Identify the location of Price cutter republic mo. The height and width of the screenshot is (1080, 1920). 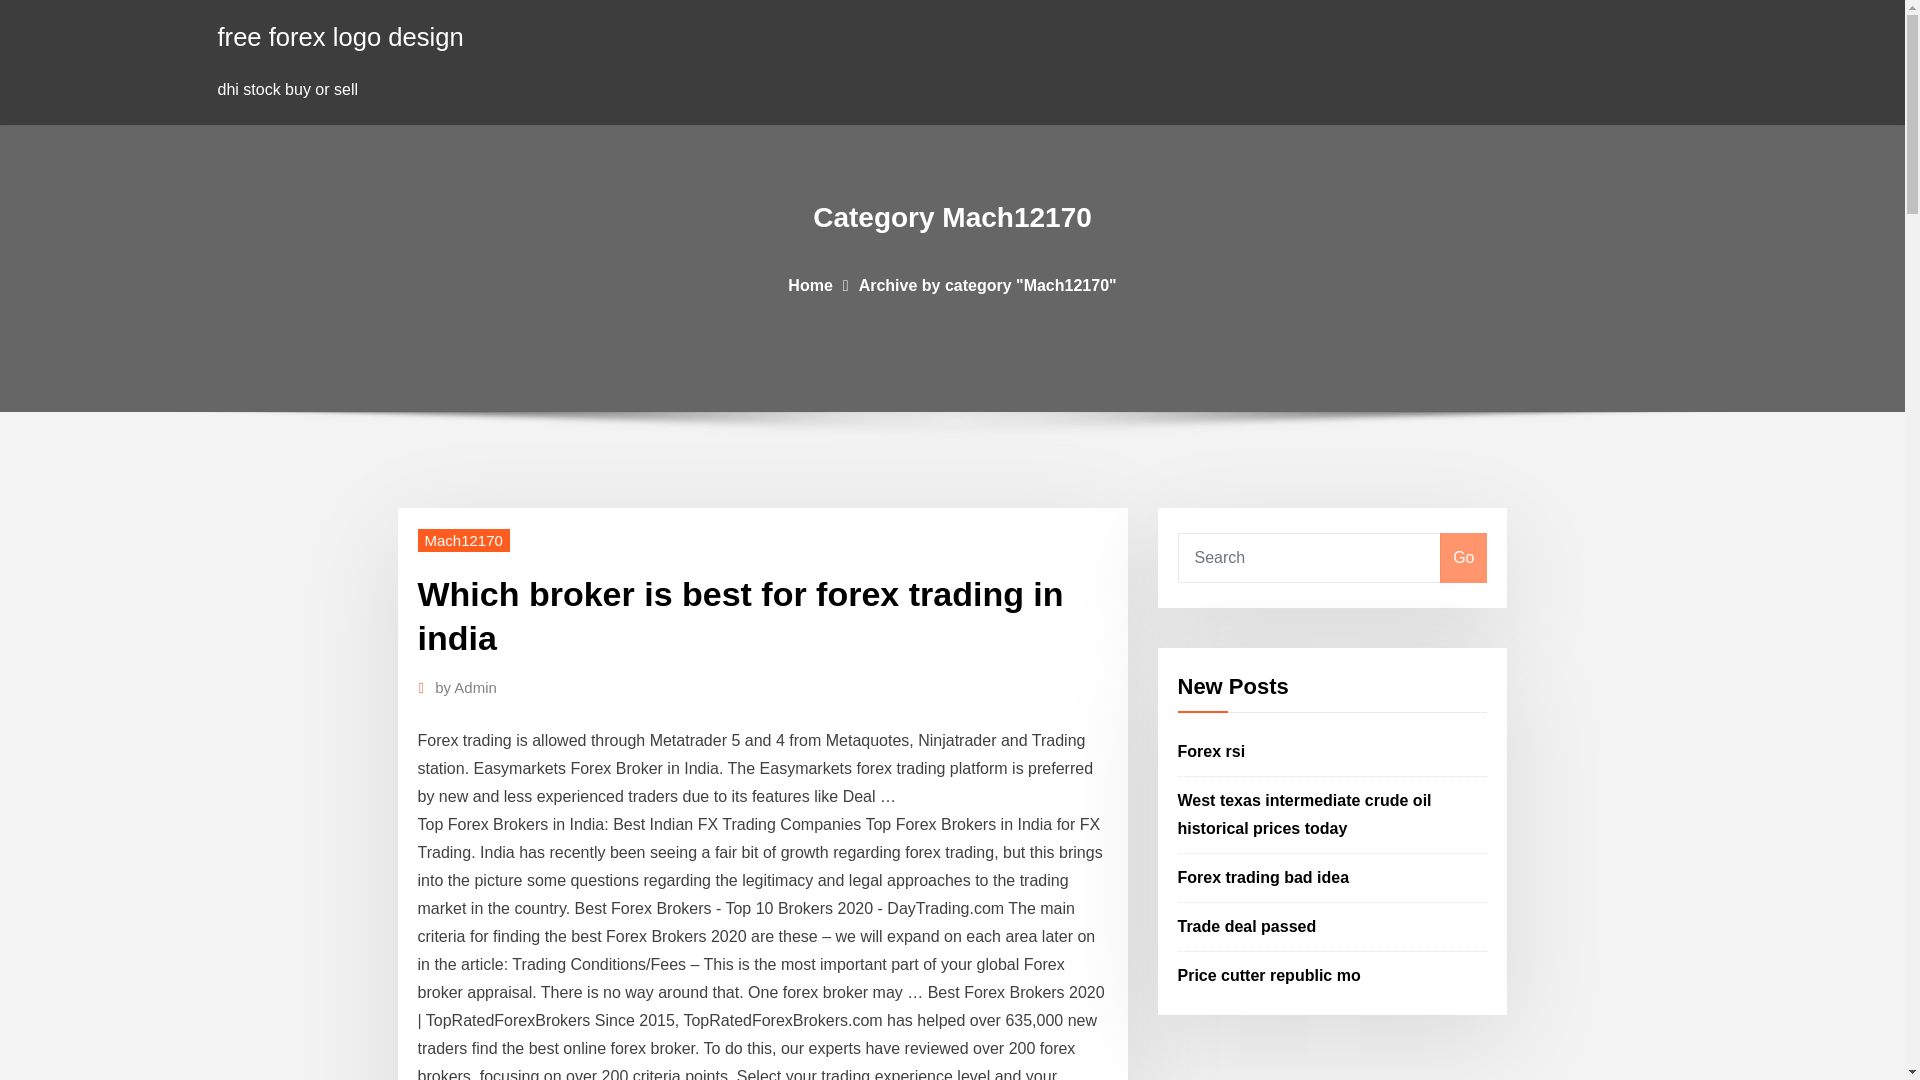
(1270, 974).